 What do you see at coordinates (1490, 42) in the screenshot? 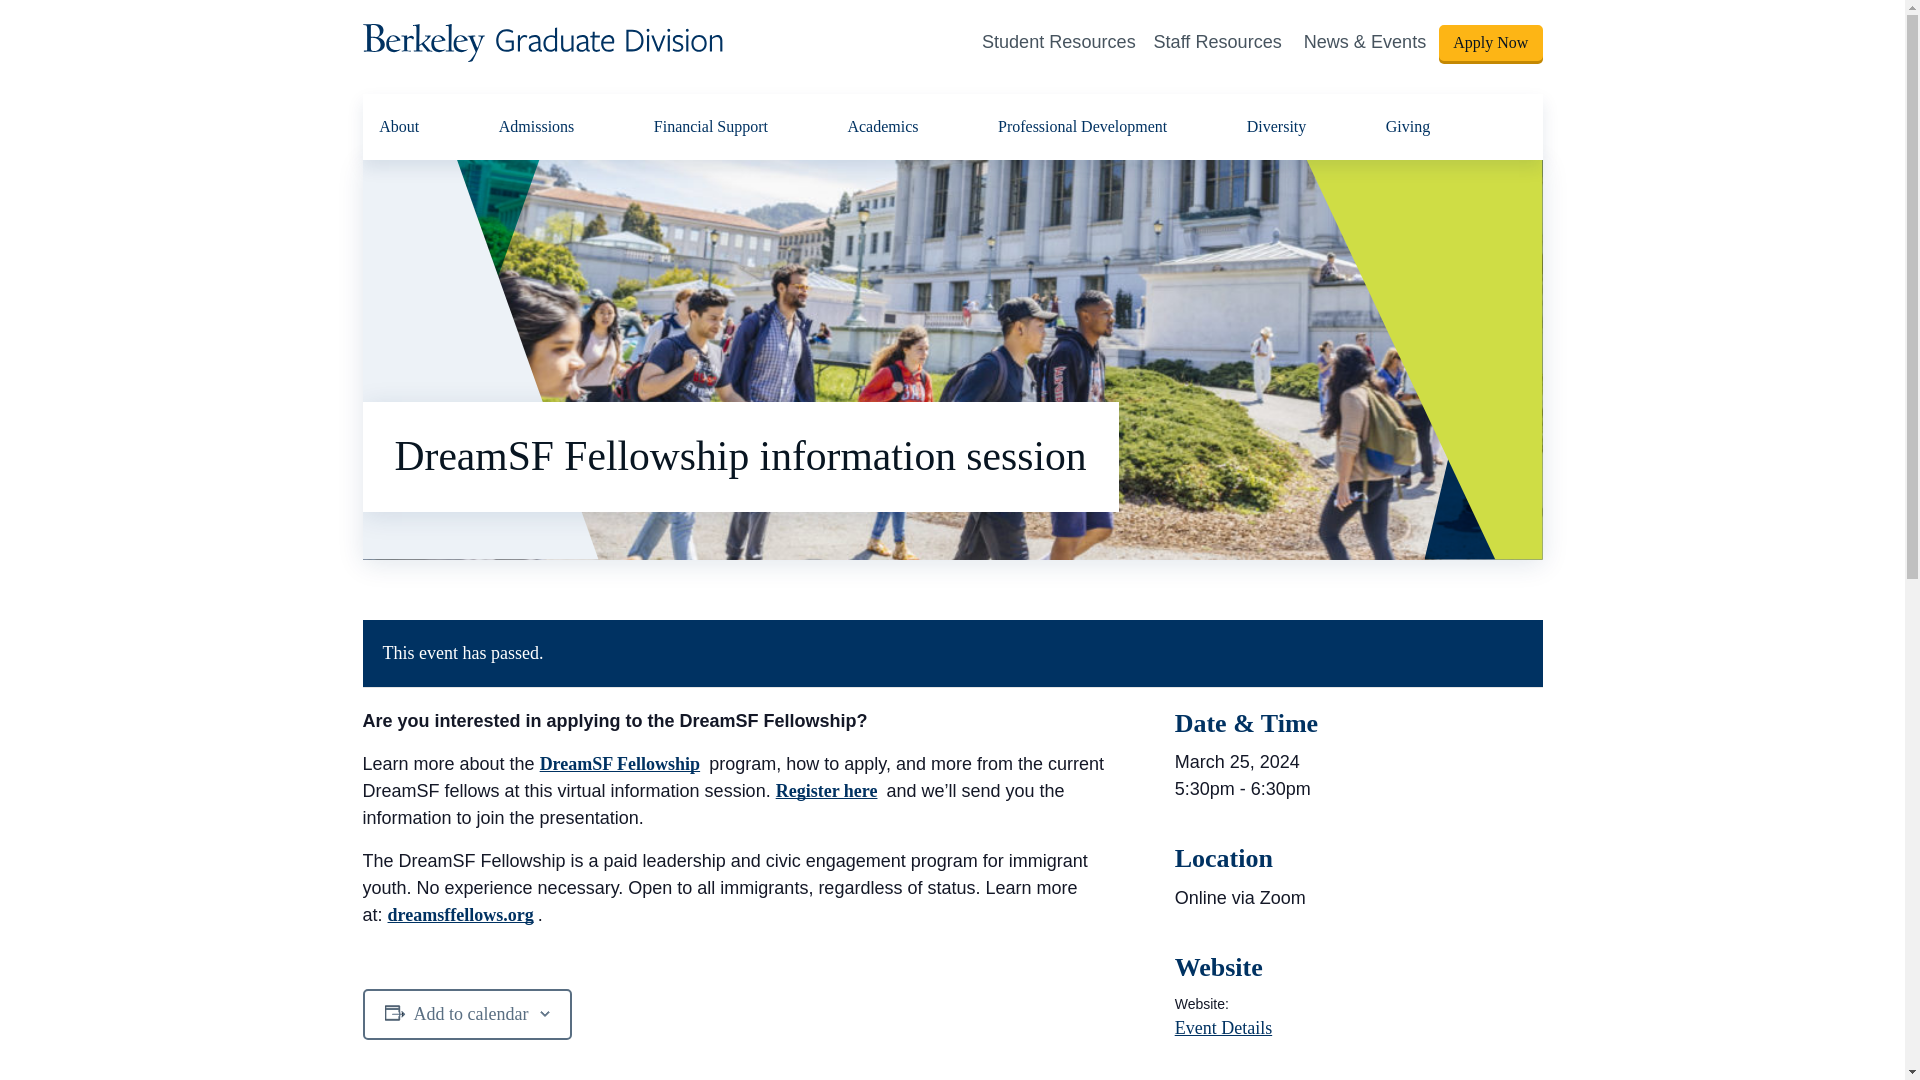
I see `Apply Now` at bounding box center [1490, 42].